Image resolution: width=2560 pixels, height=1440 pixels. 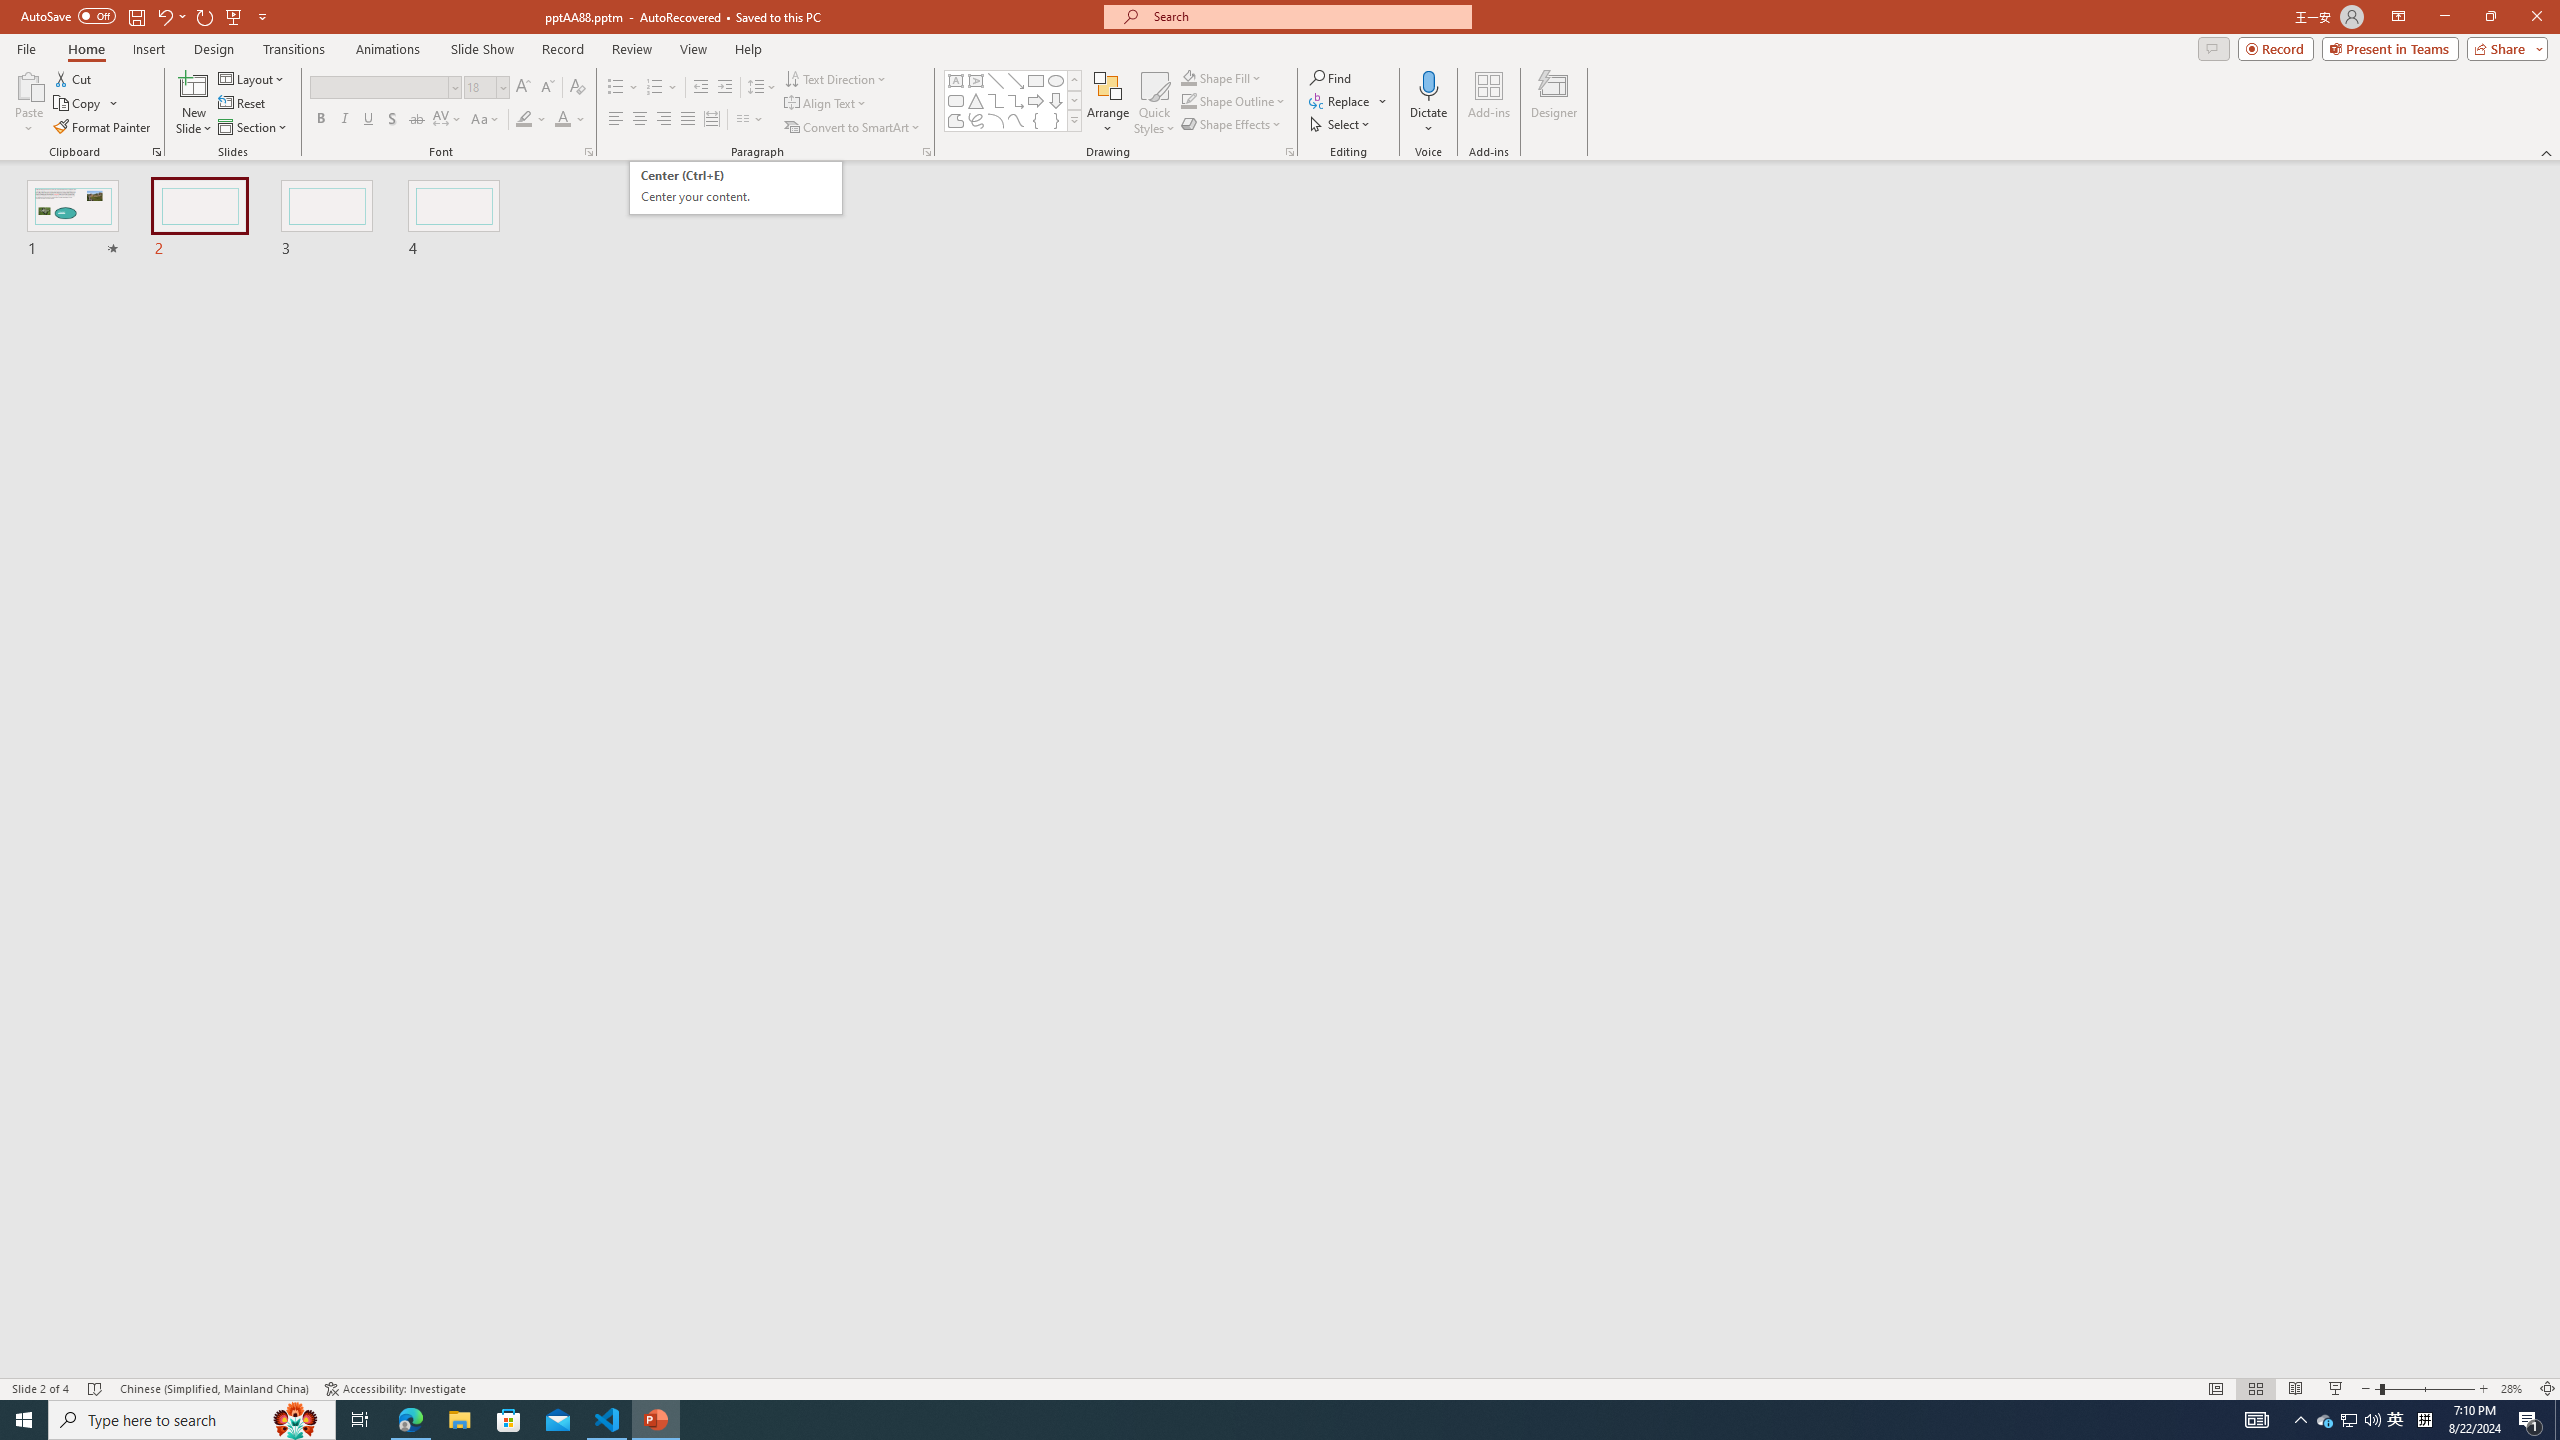 What do you see at coordinates (1188, 78) in the screenshot?
I see `Shape Fill Aqua, Accent 2` at bounding box center [1188, 78].